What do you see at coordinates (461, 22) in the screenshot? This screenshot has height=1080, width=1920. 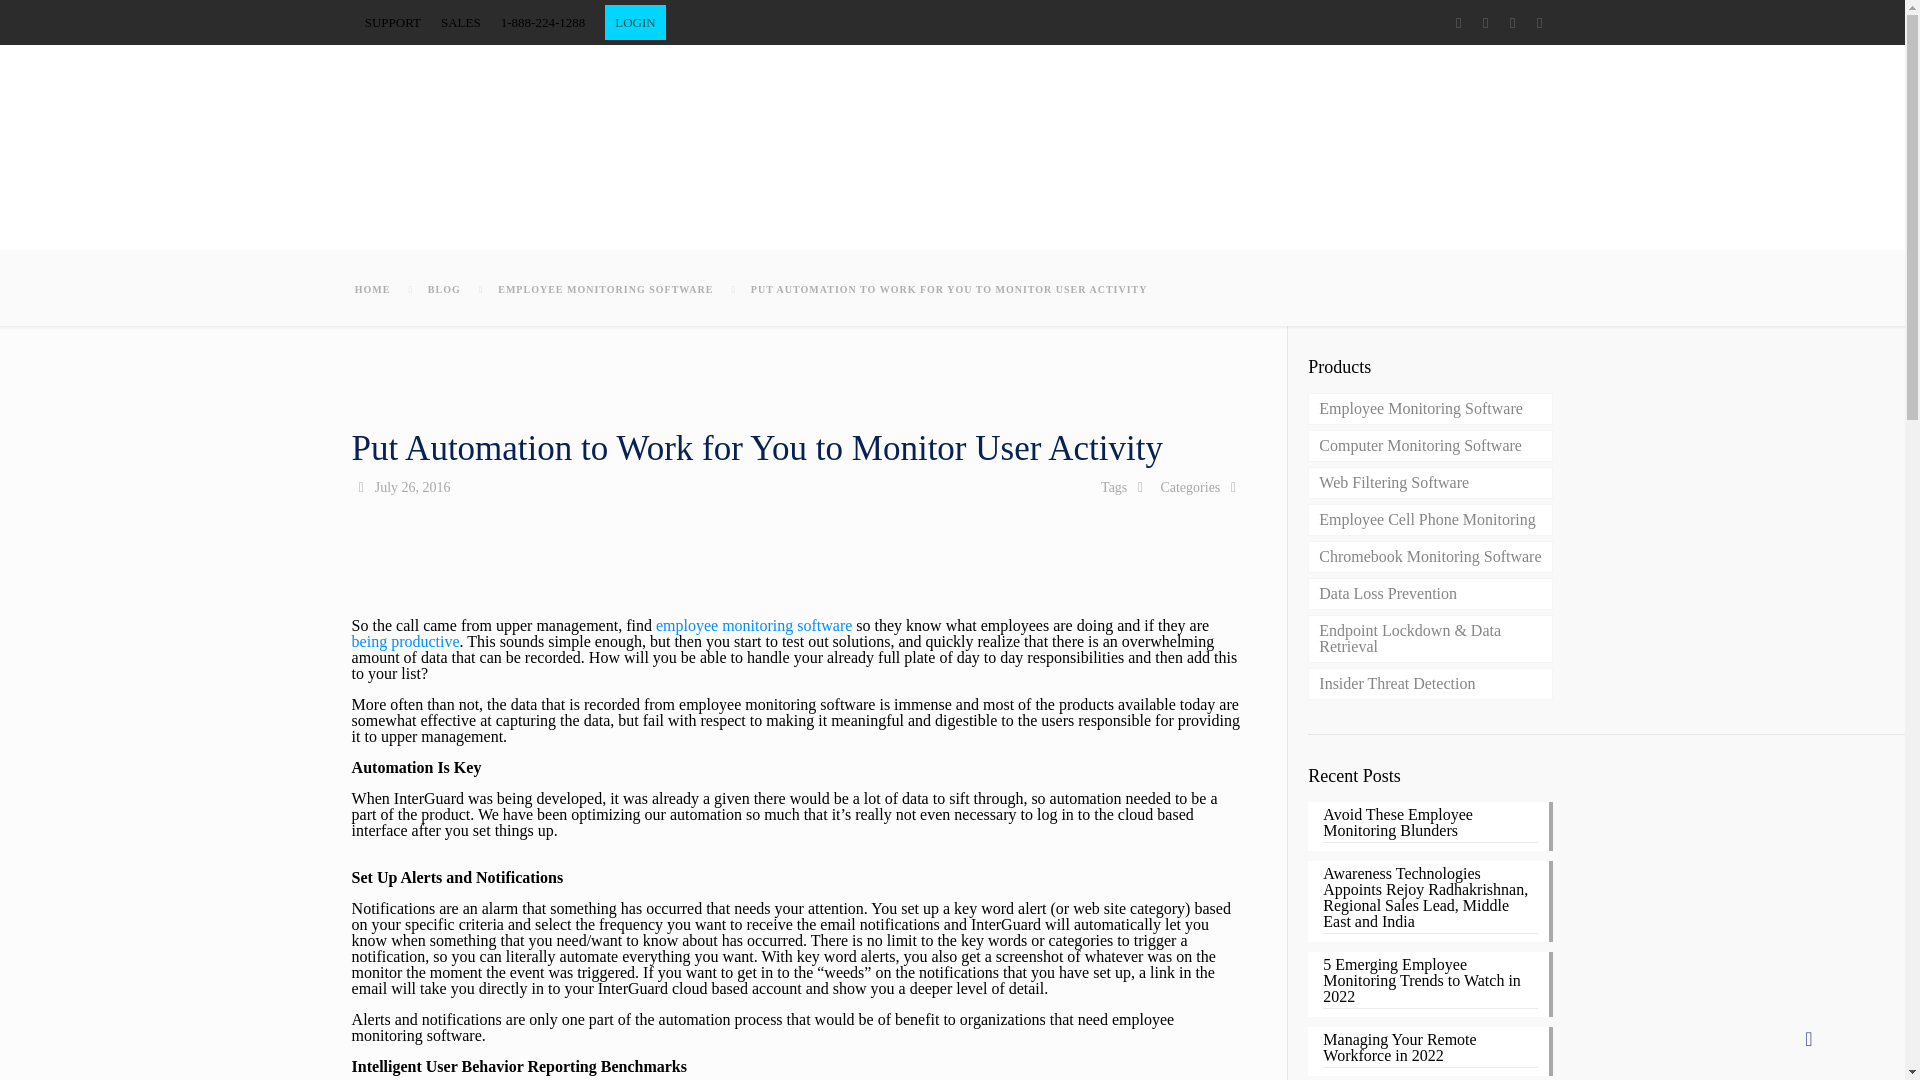 I see `SALES` at bounding box center [461, 22].